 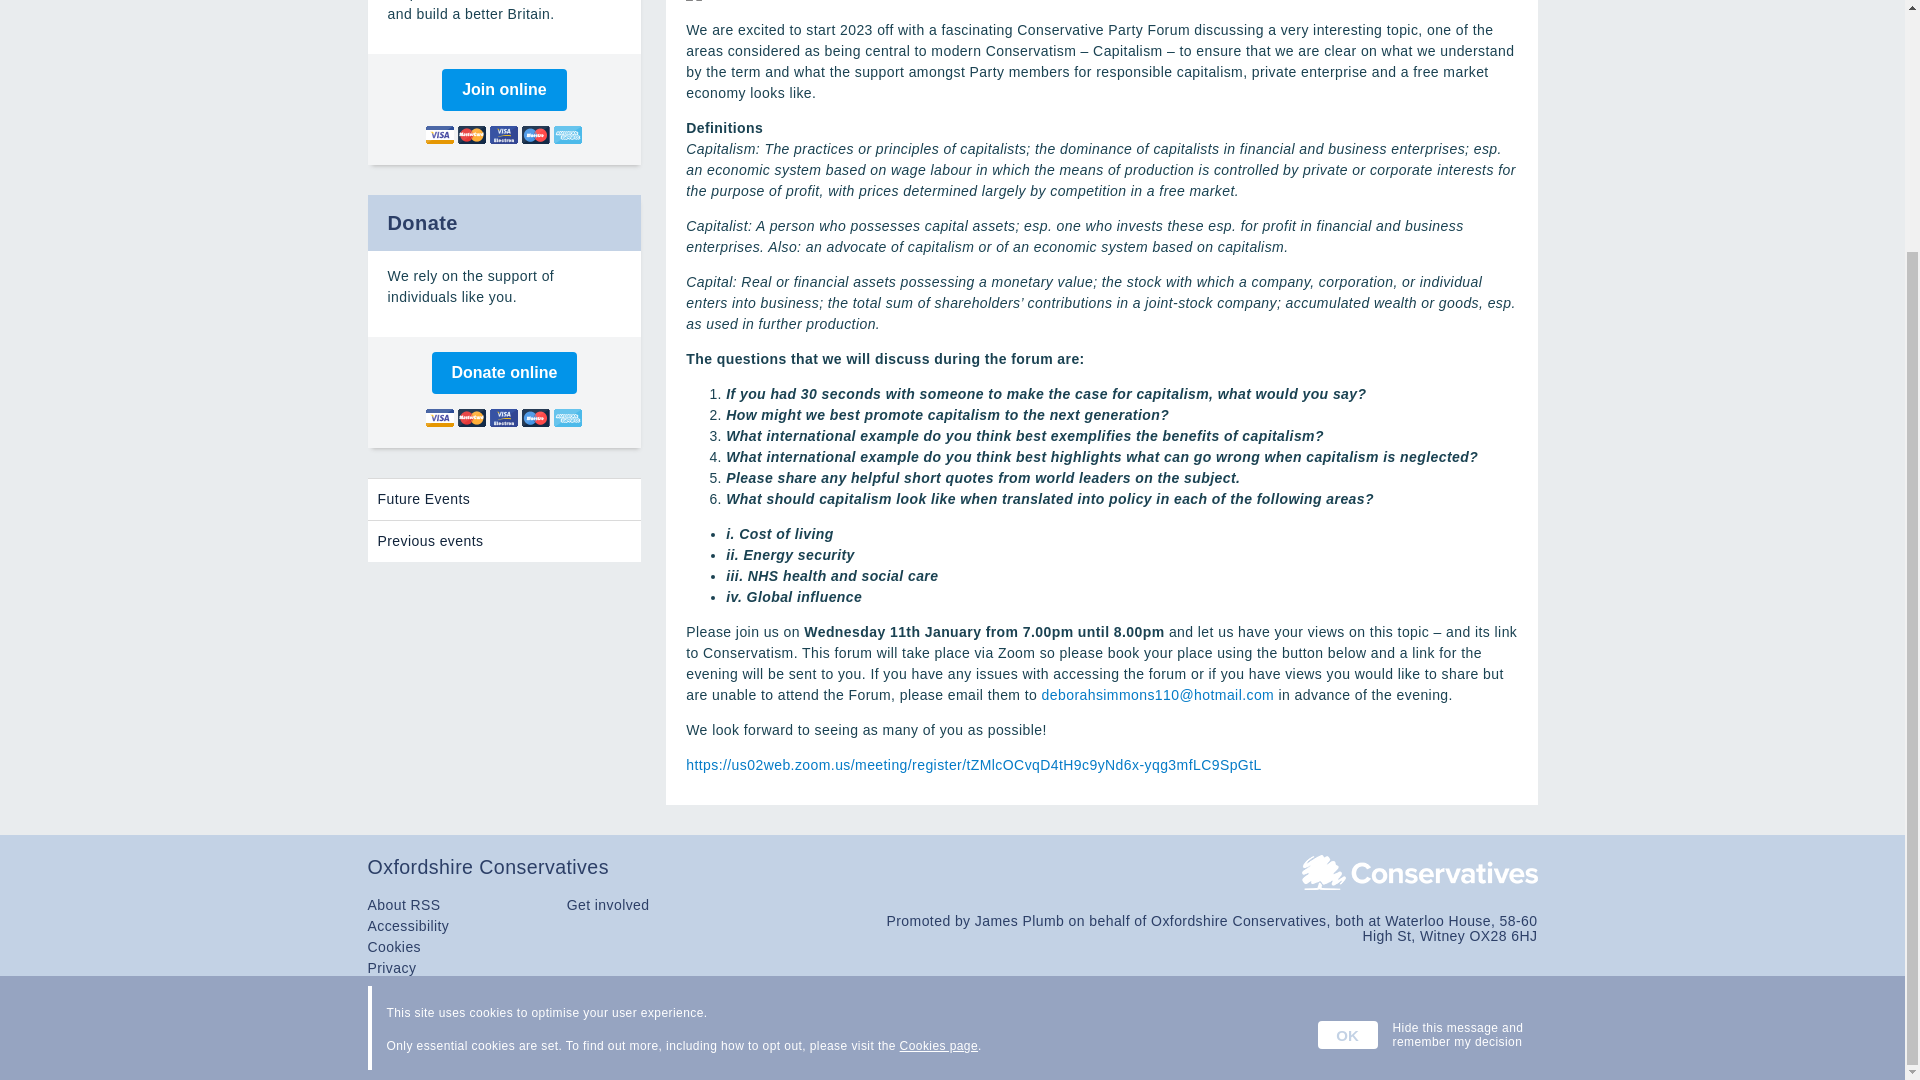 I want to click on Donate online, so click(x=504, y=373).